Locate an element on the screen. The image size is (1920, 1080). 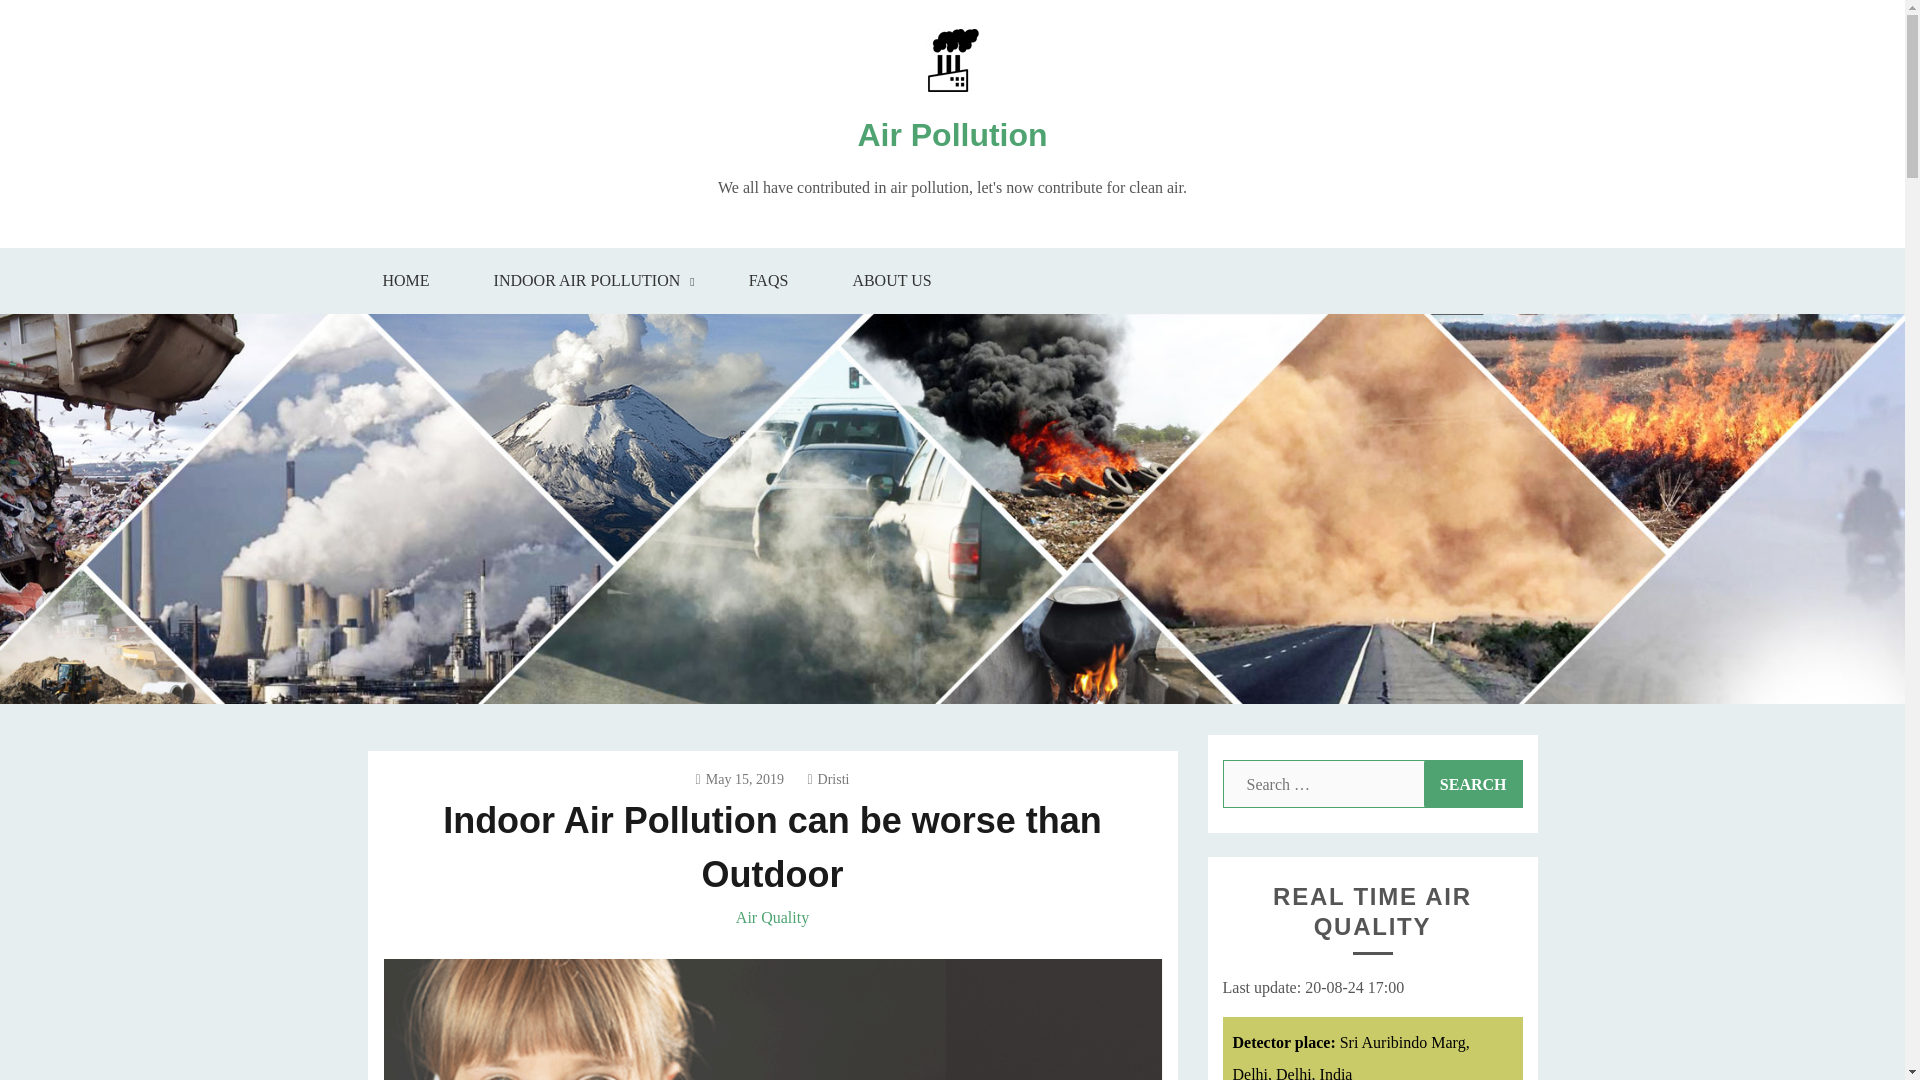
Air Quality is located at coordinates (772, 917).